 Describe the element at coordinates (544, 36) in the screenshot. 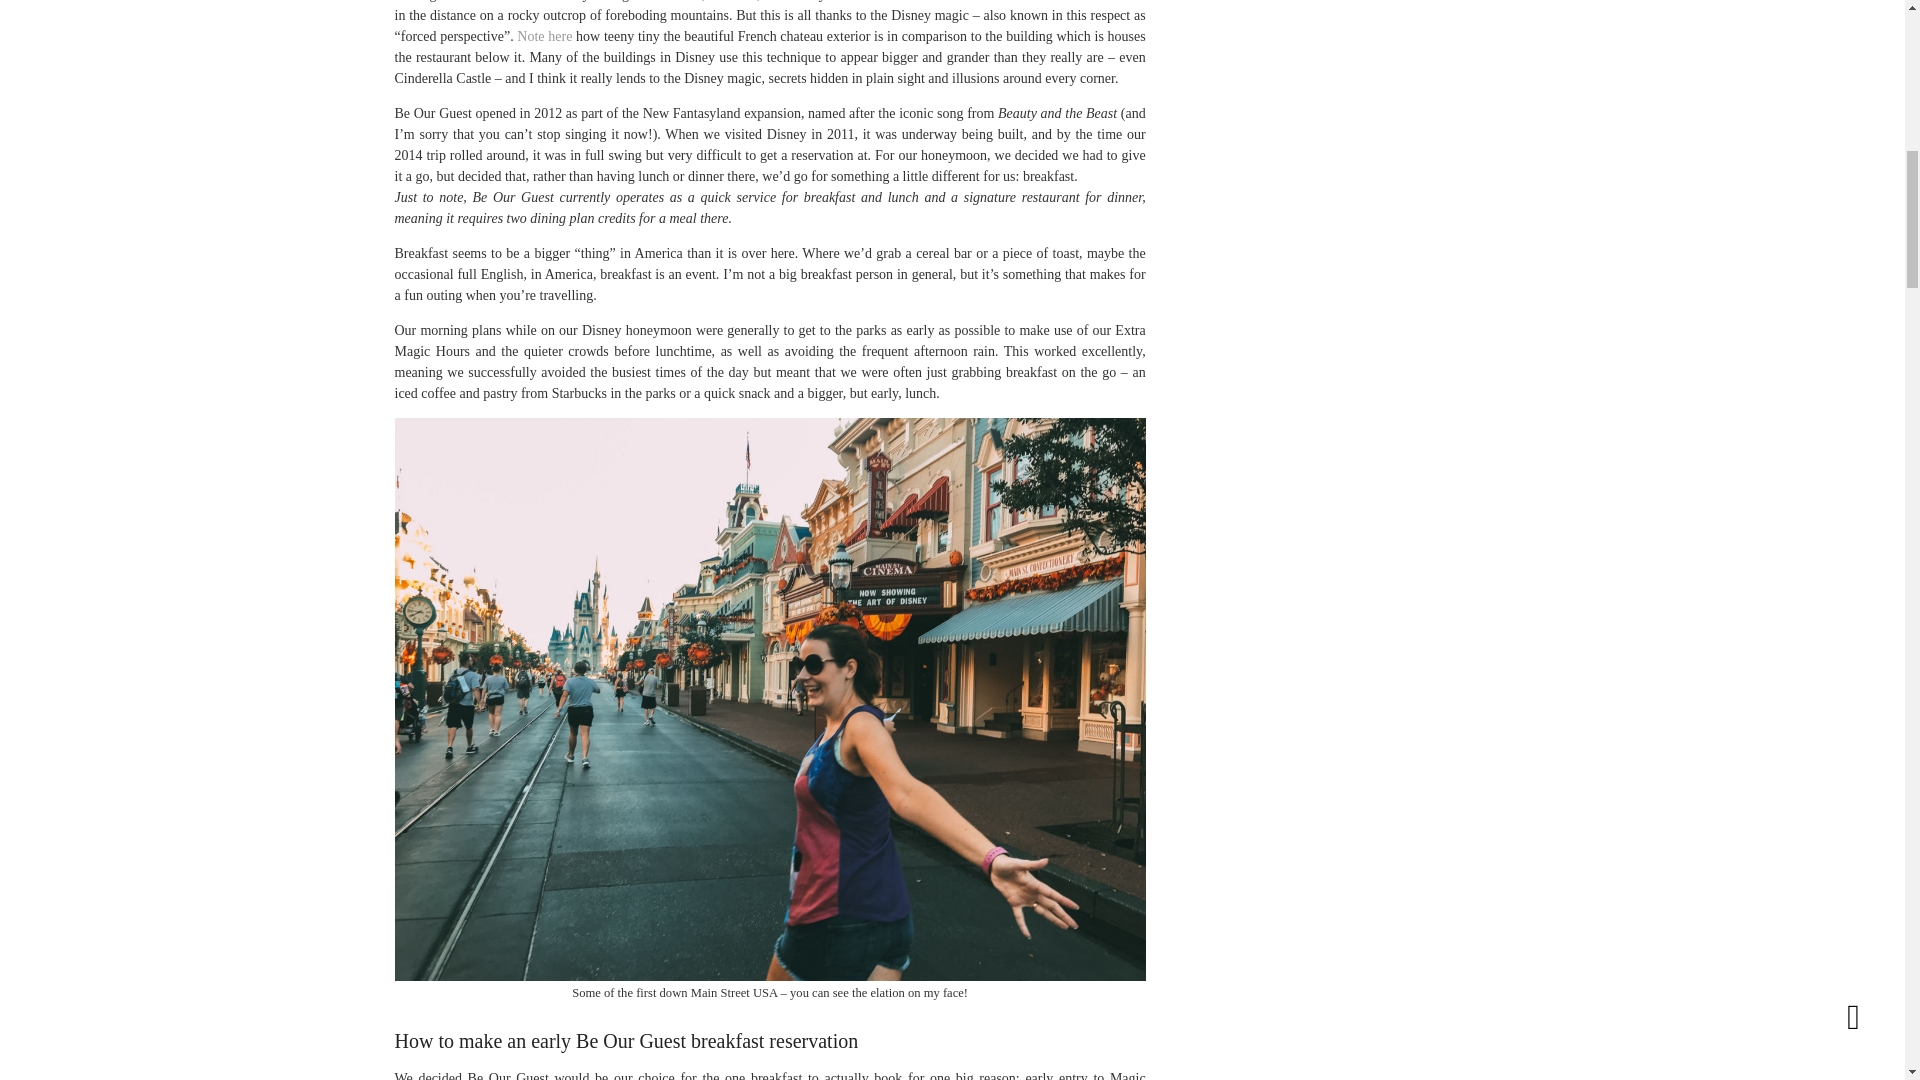

I see `Note here` at that location.